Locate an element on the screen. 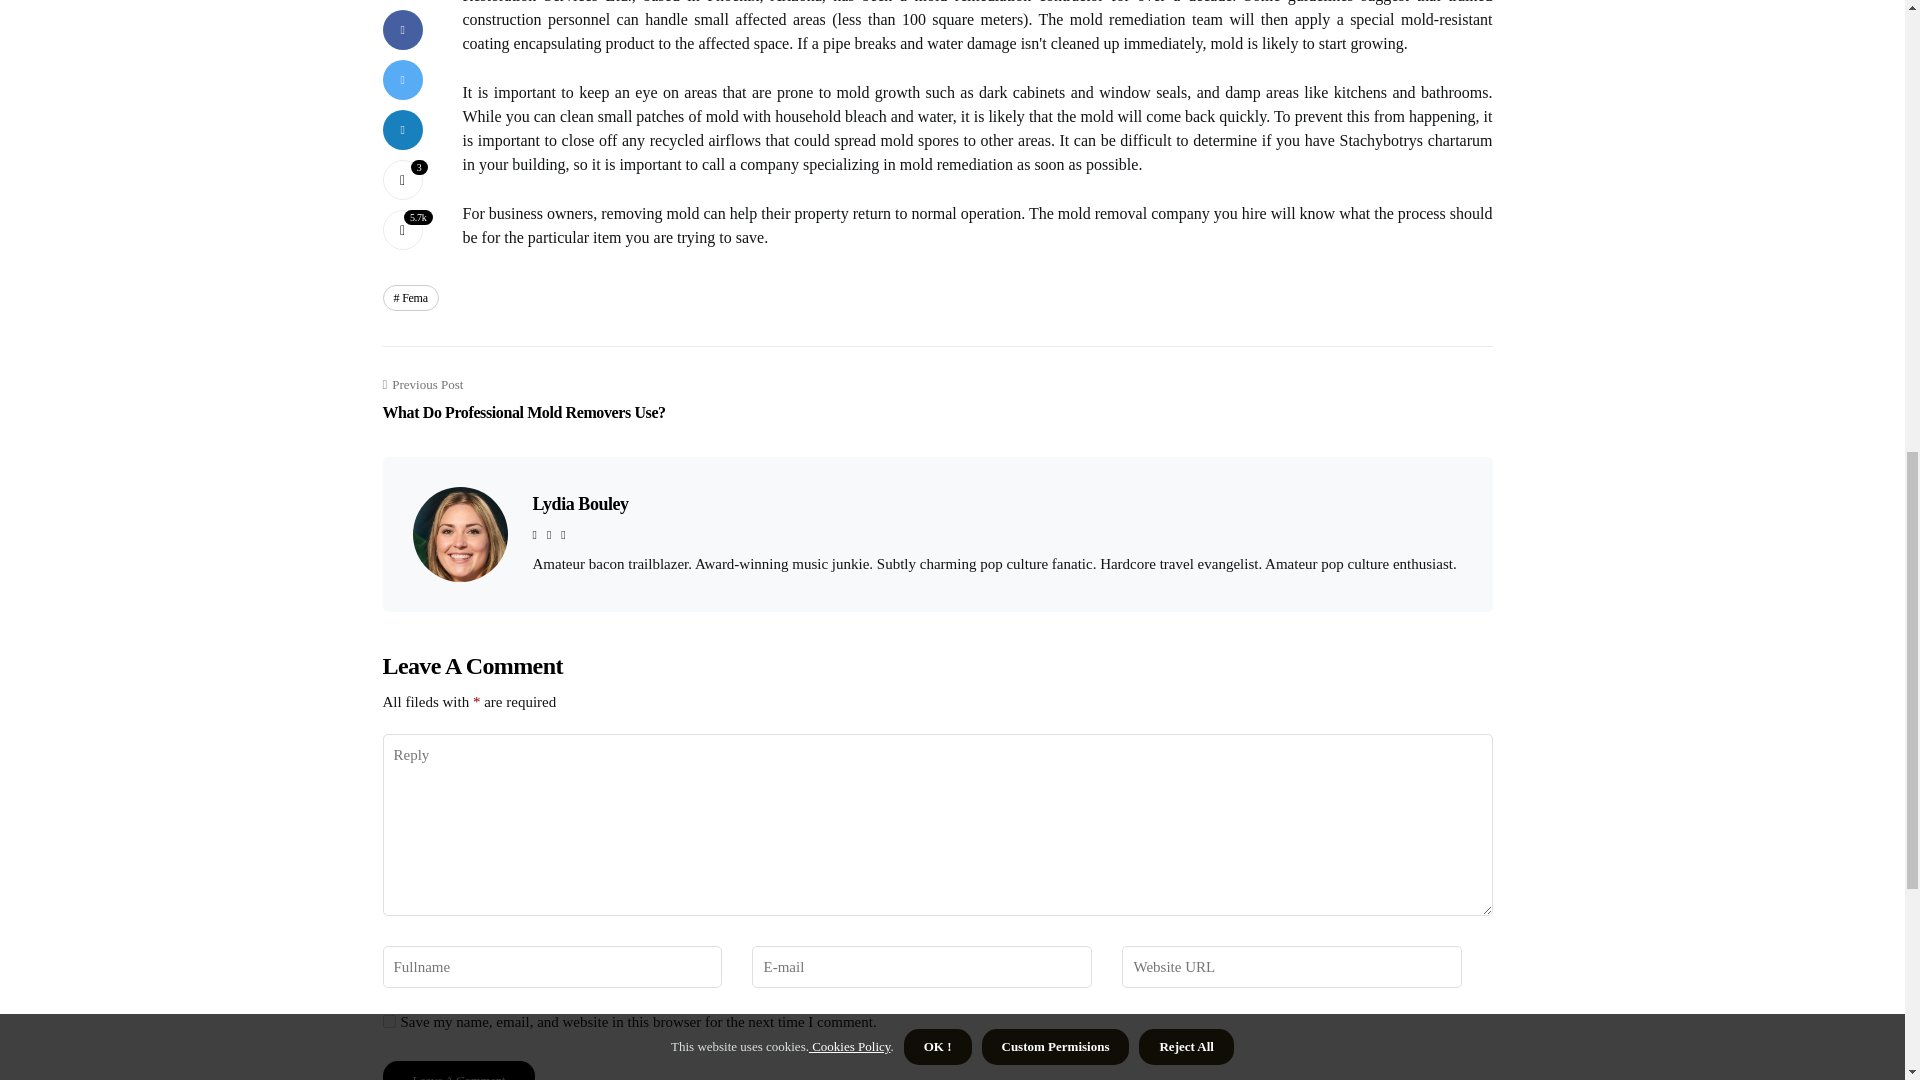 This screenshot has width=1920, height=1080. Lydia Bouley is located at coordinates (523, 400).